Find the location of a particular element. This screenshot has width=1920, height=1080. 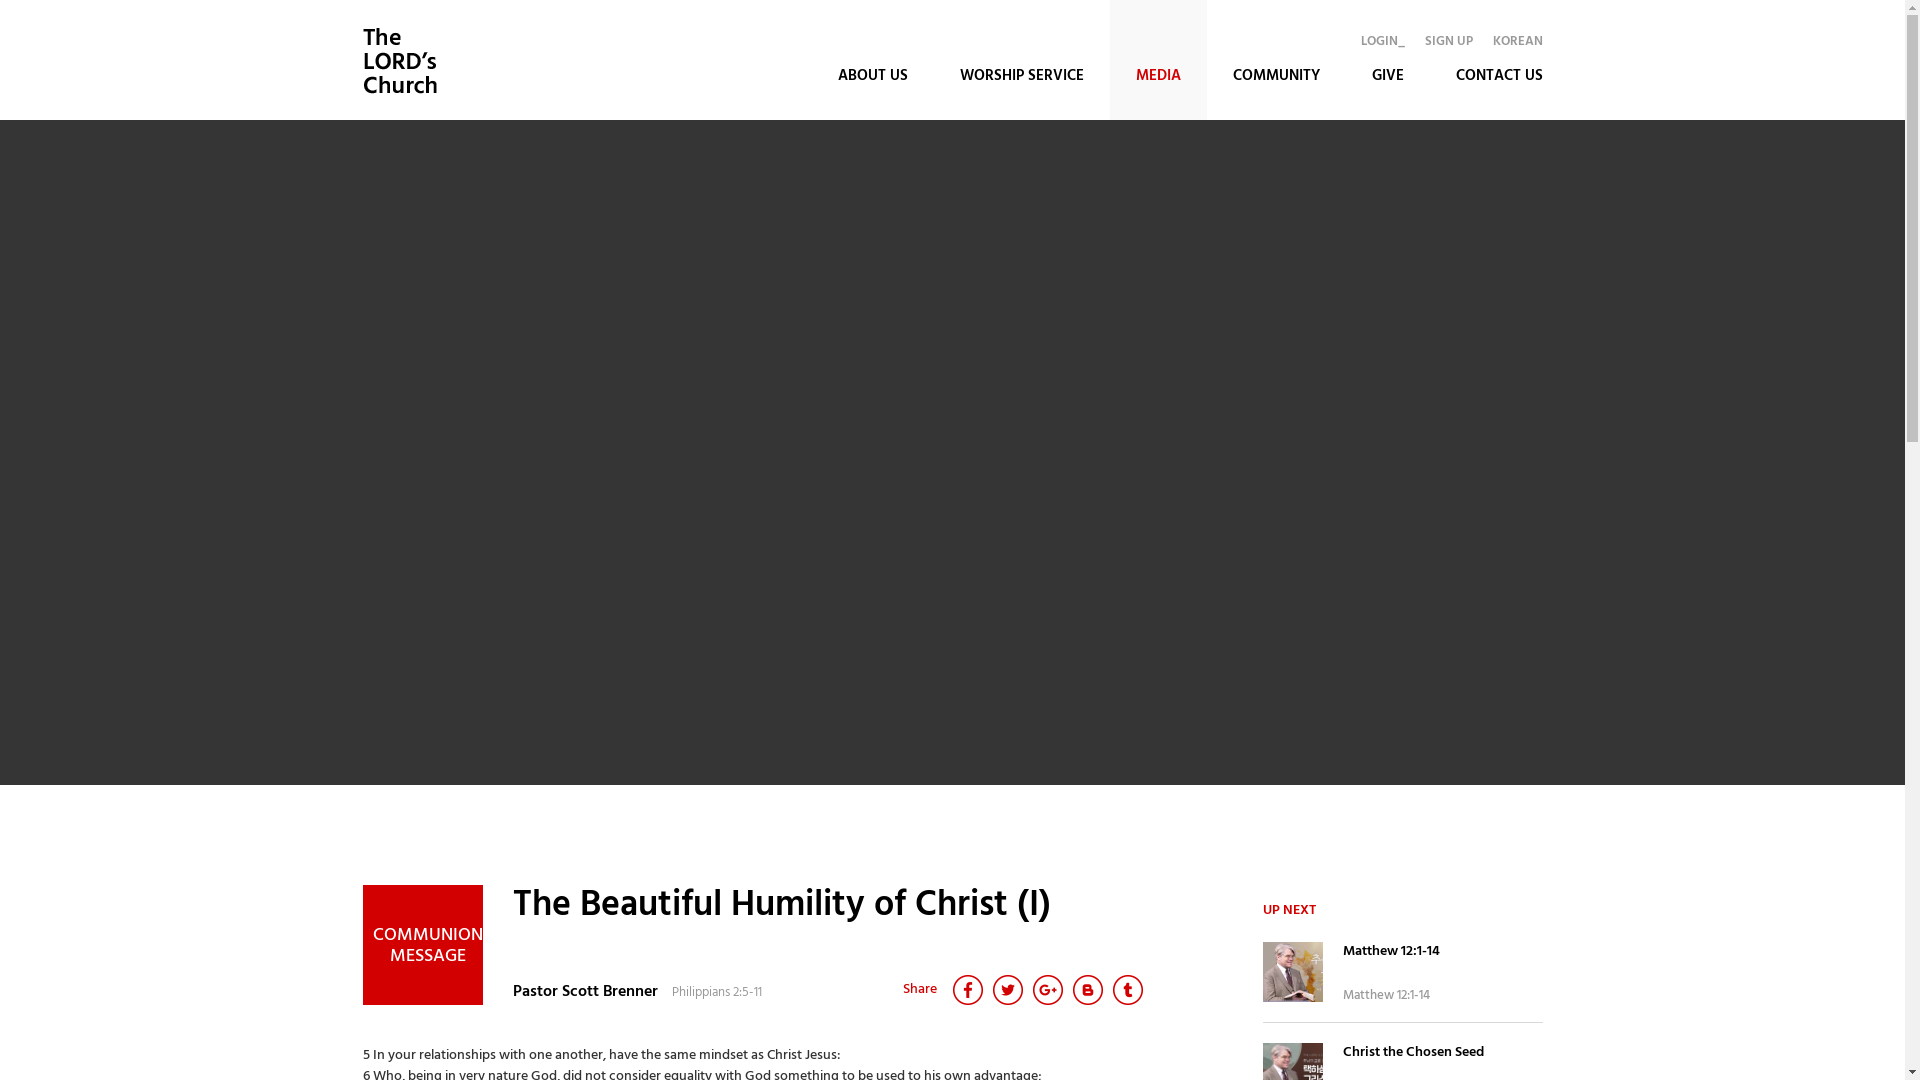

facebook is located at coordinates (967, 990).